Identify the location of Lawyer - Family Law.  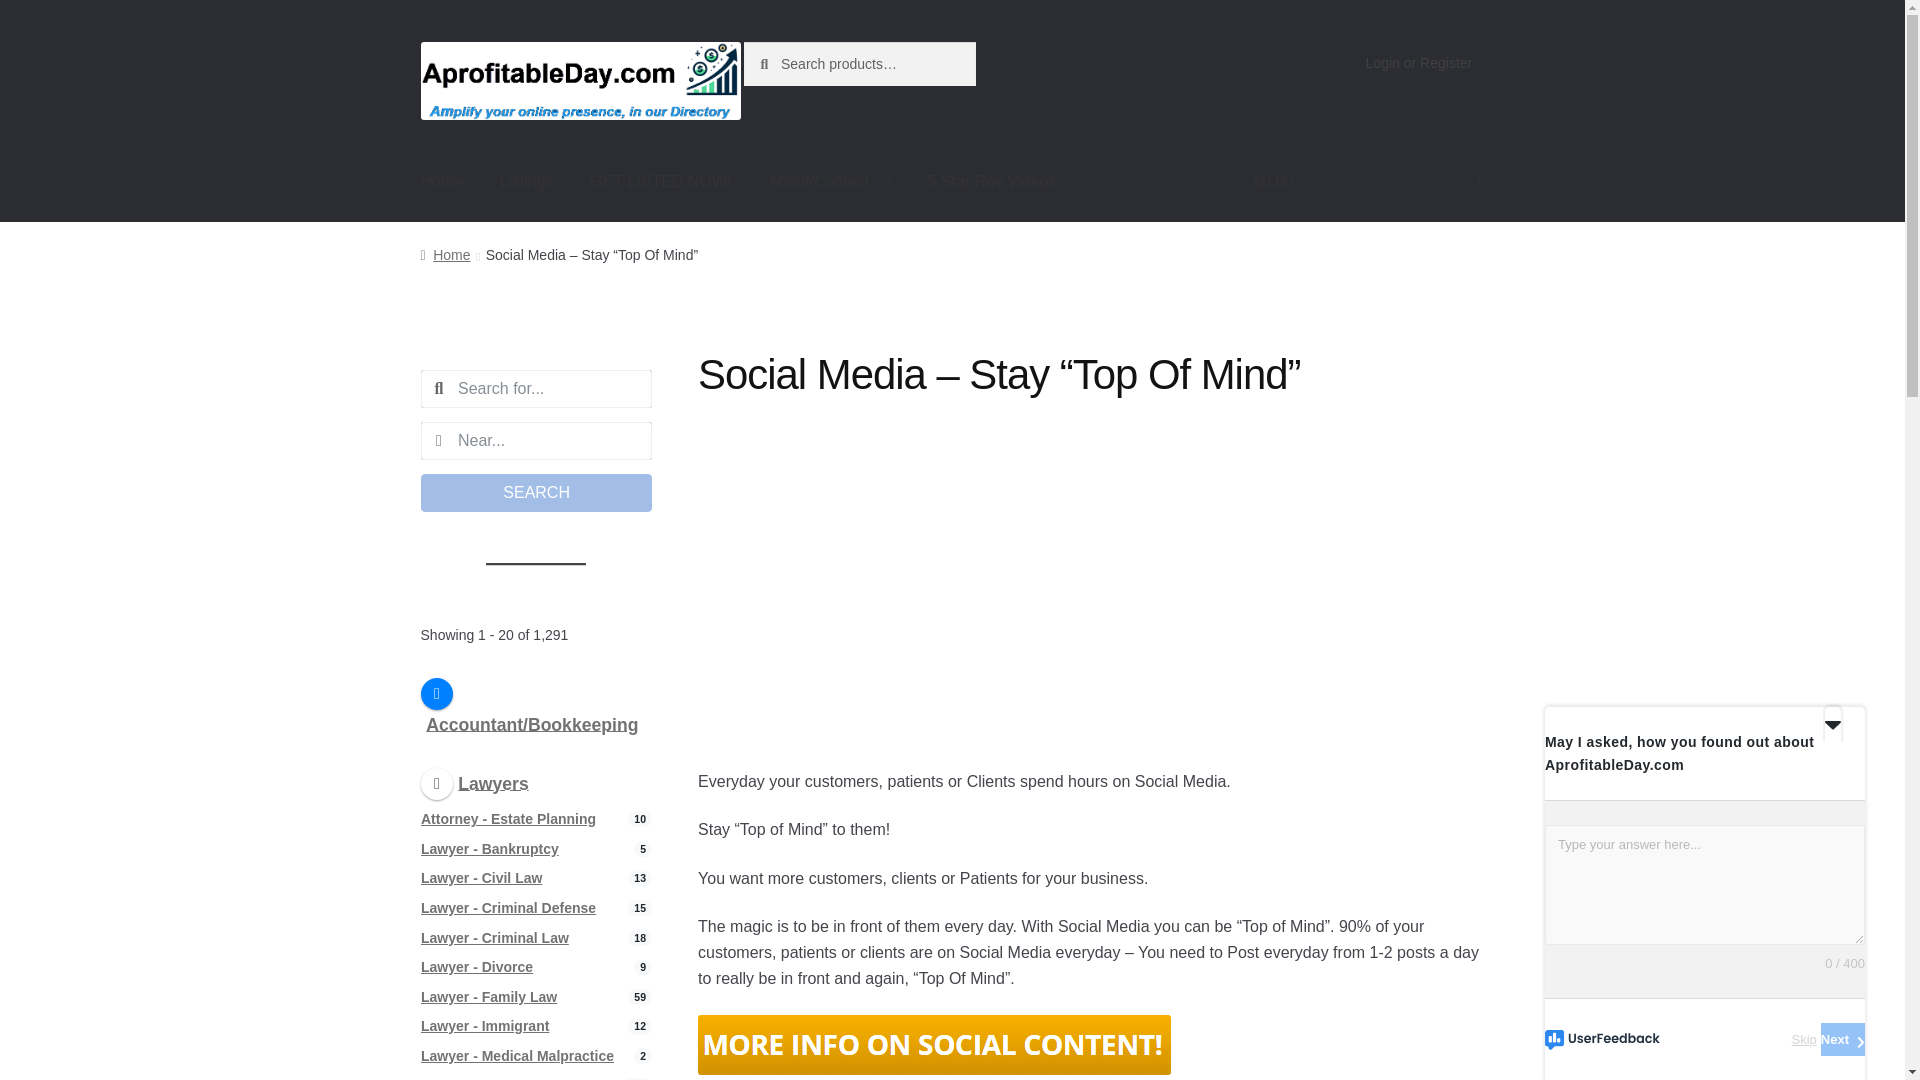
(488, 996).